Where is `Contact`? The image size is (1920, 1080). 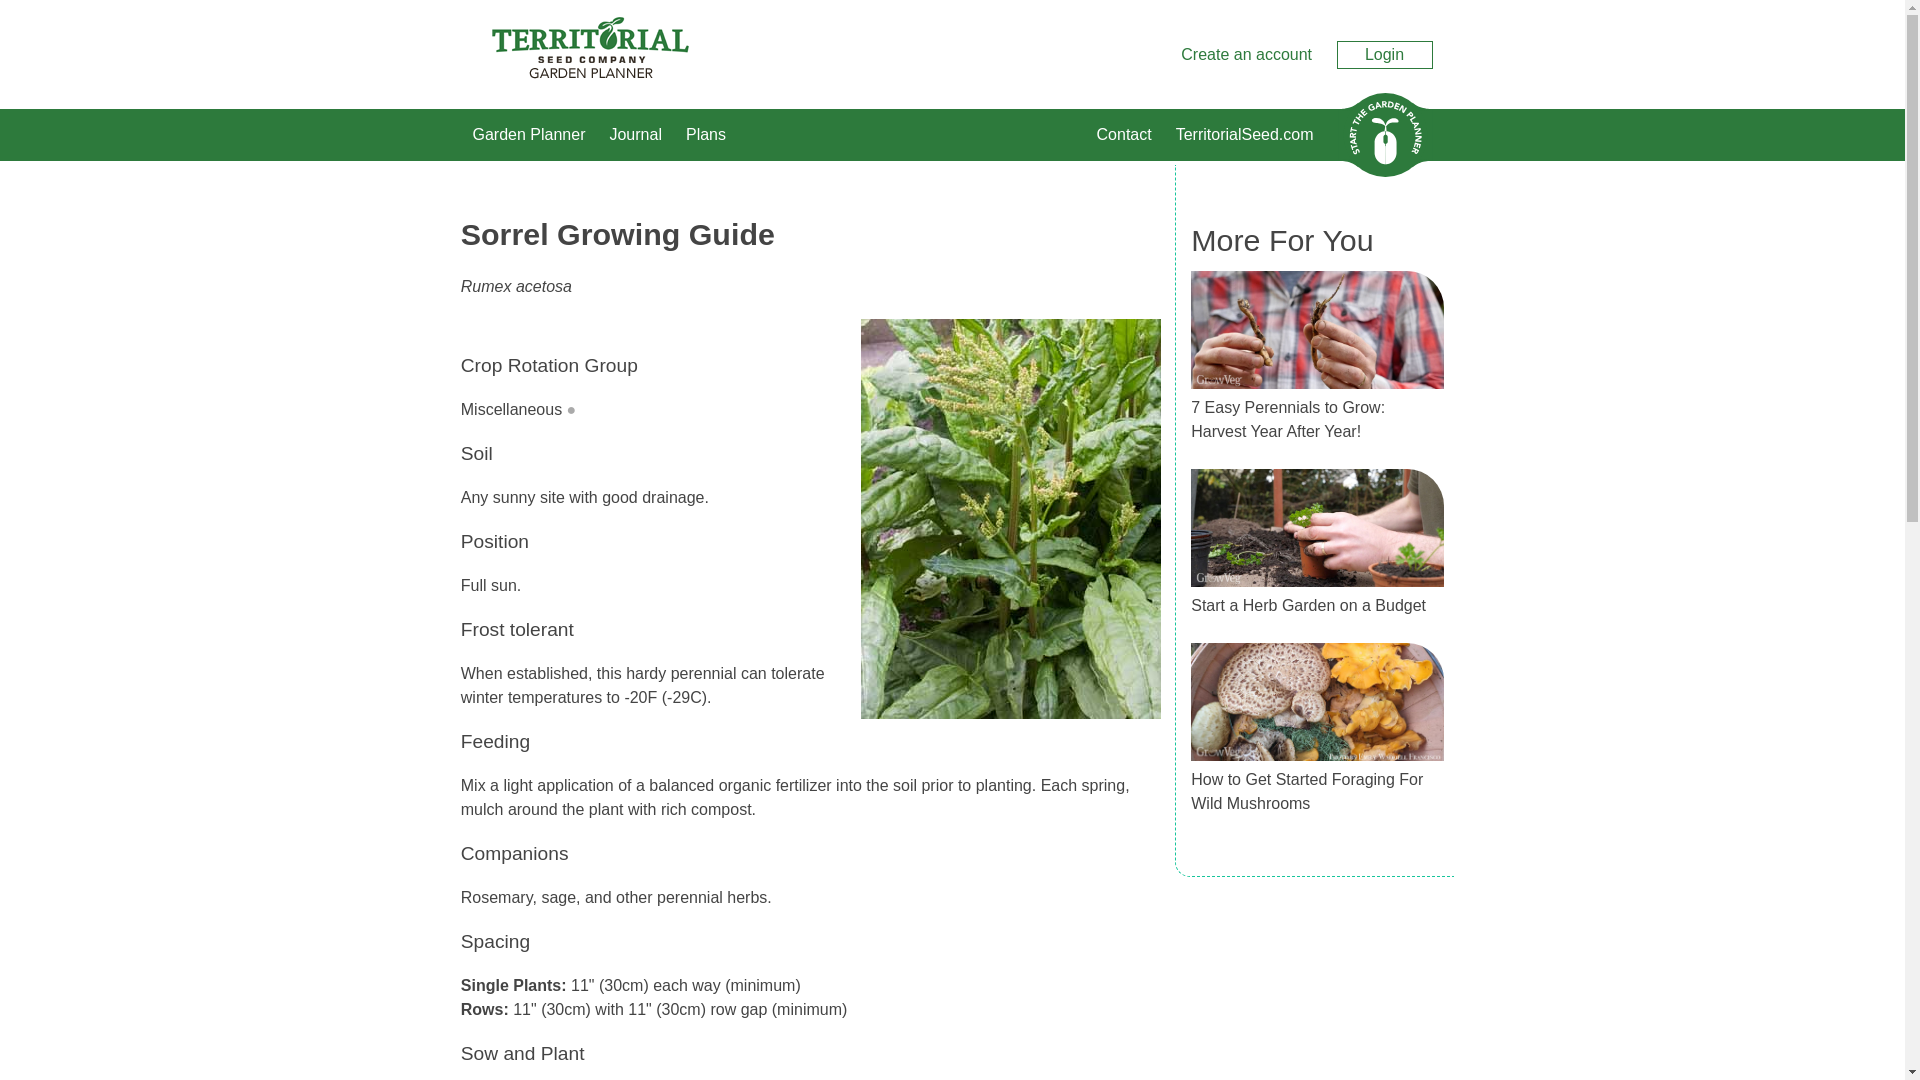 Contact is located at coordinates (1124, 134).